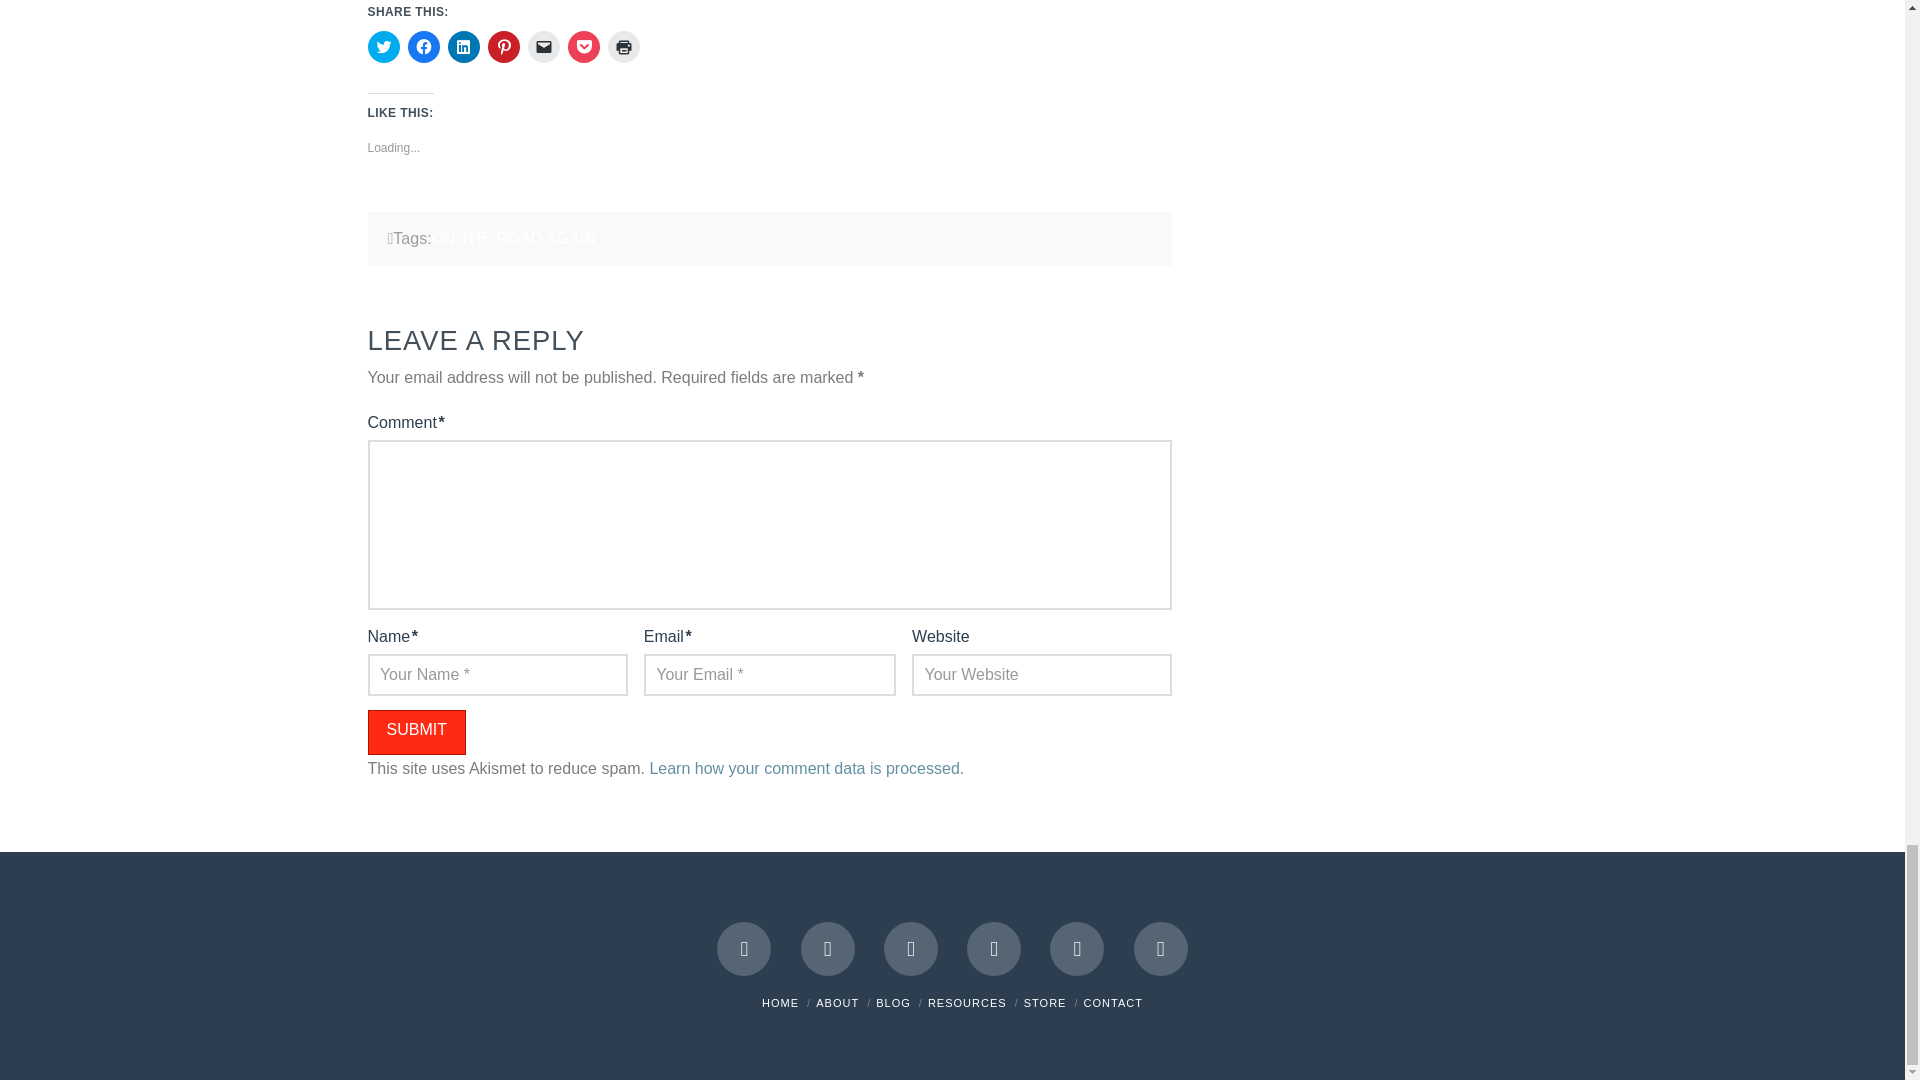 The image size is (1920, 1080). I want to click on YouTube, so click(994, 949).